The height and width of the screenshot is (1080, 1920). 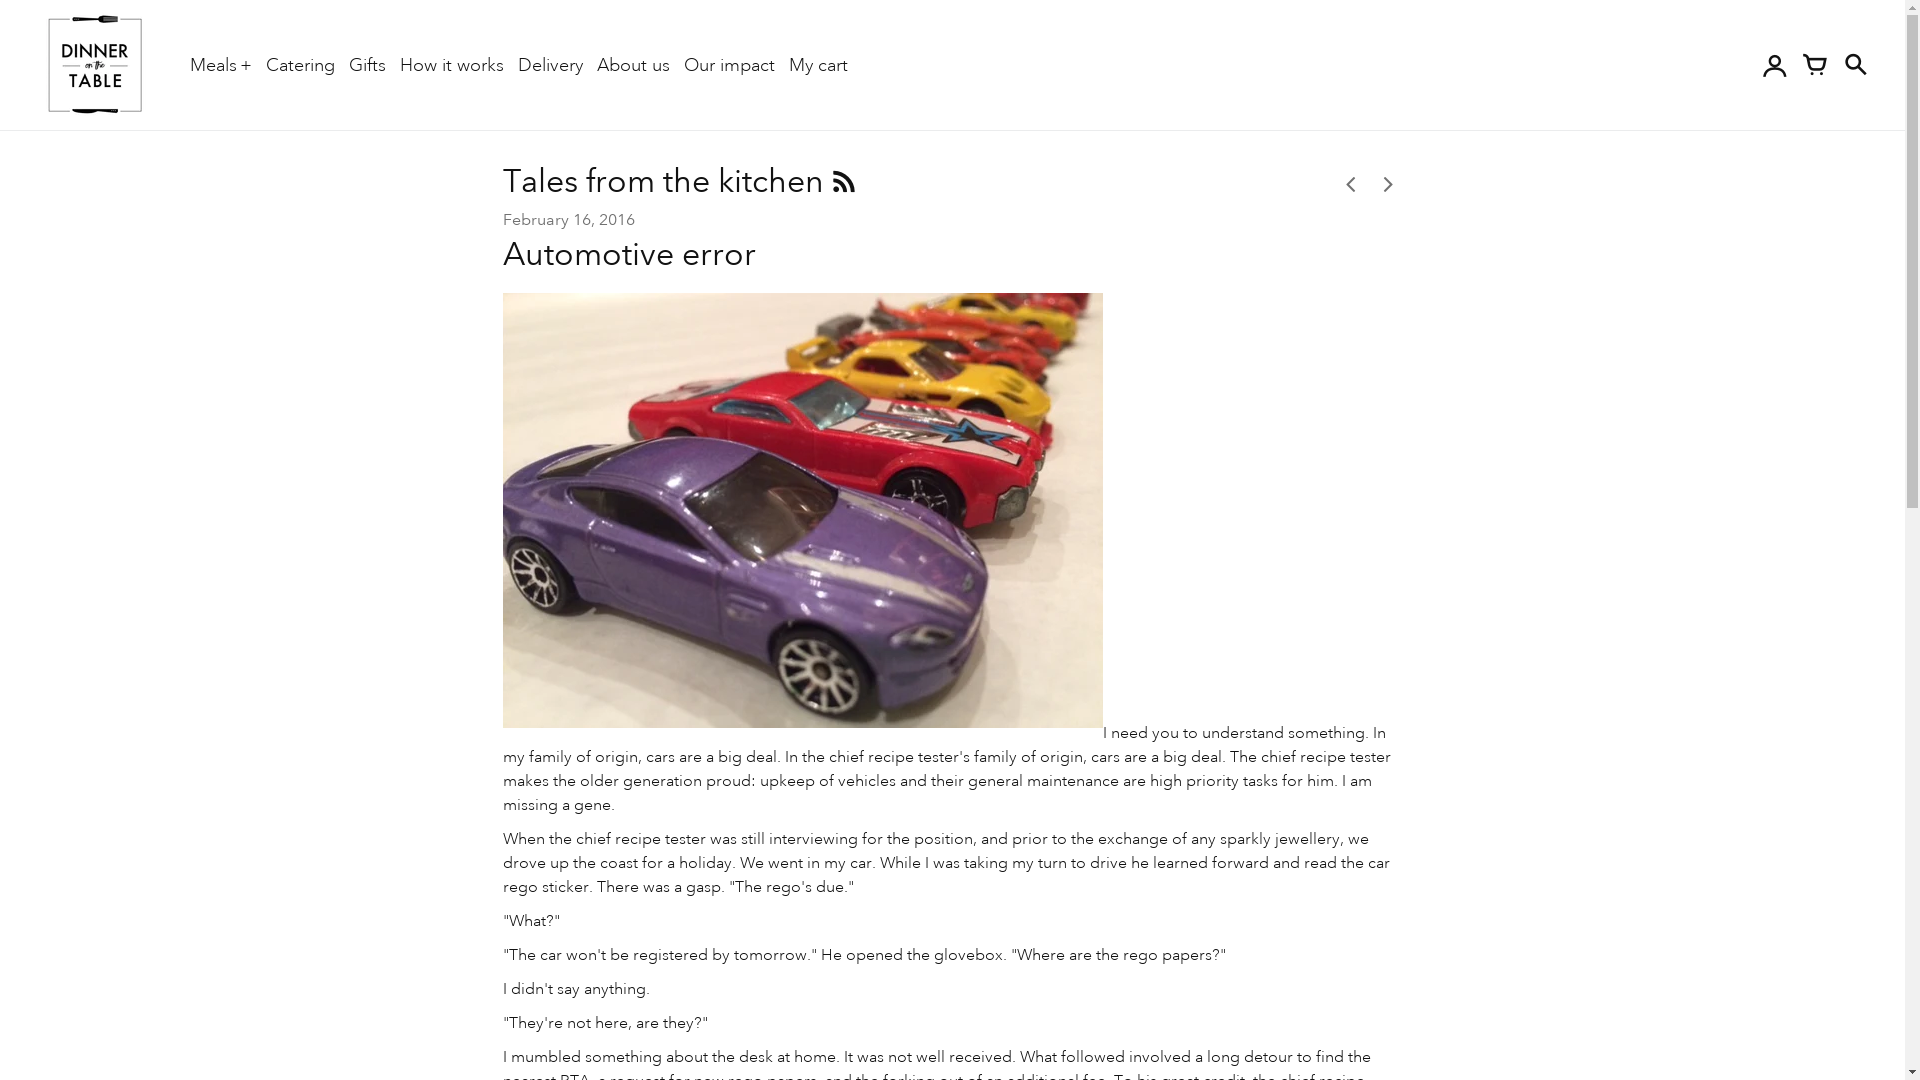 What do you see at coordinates (666, 180) in the screenshot?
I see `Tales from the kitchen` at bounding box center [666, 180].